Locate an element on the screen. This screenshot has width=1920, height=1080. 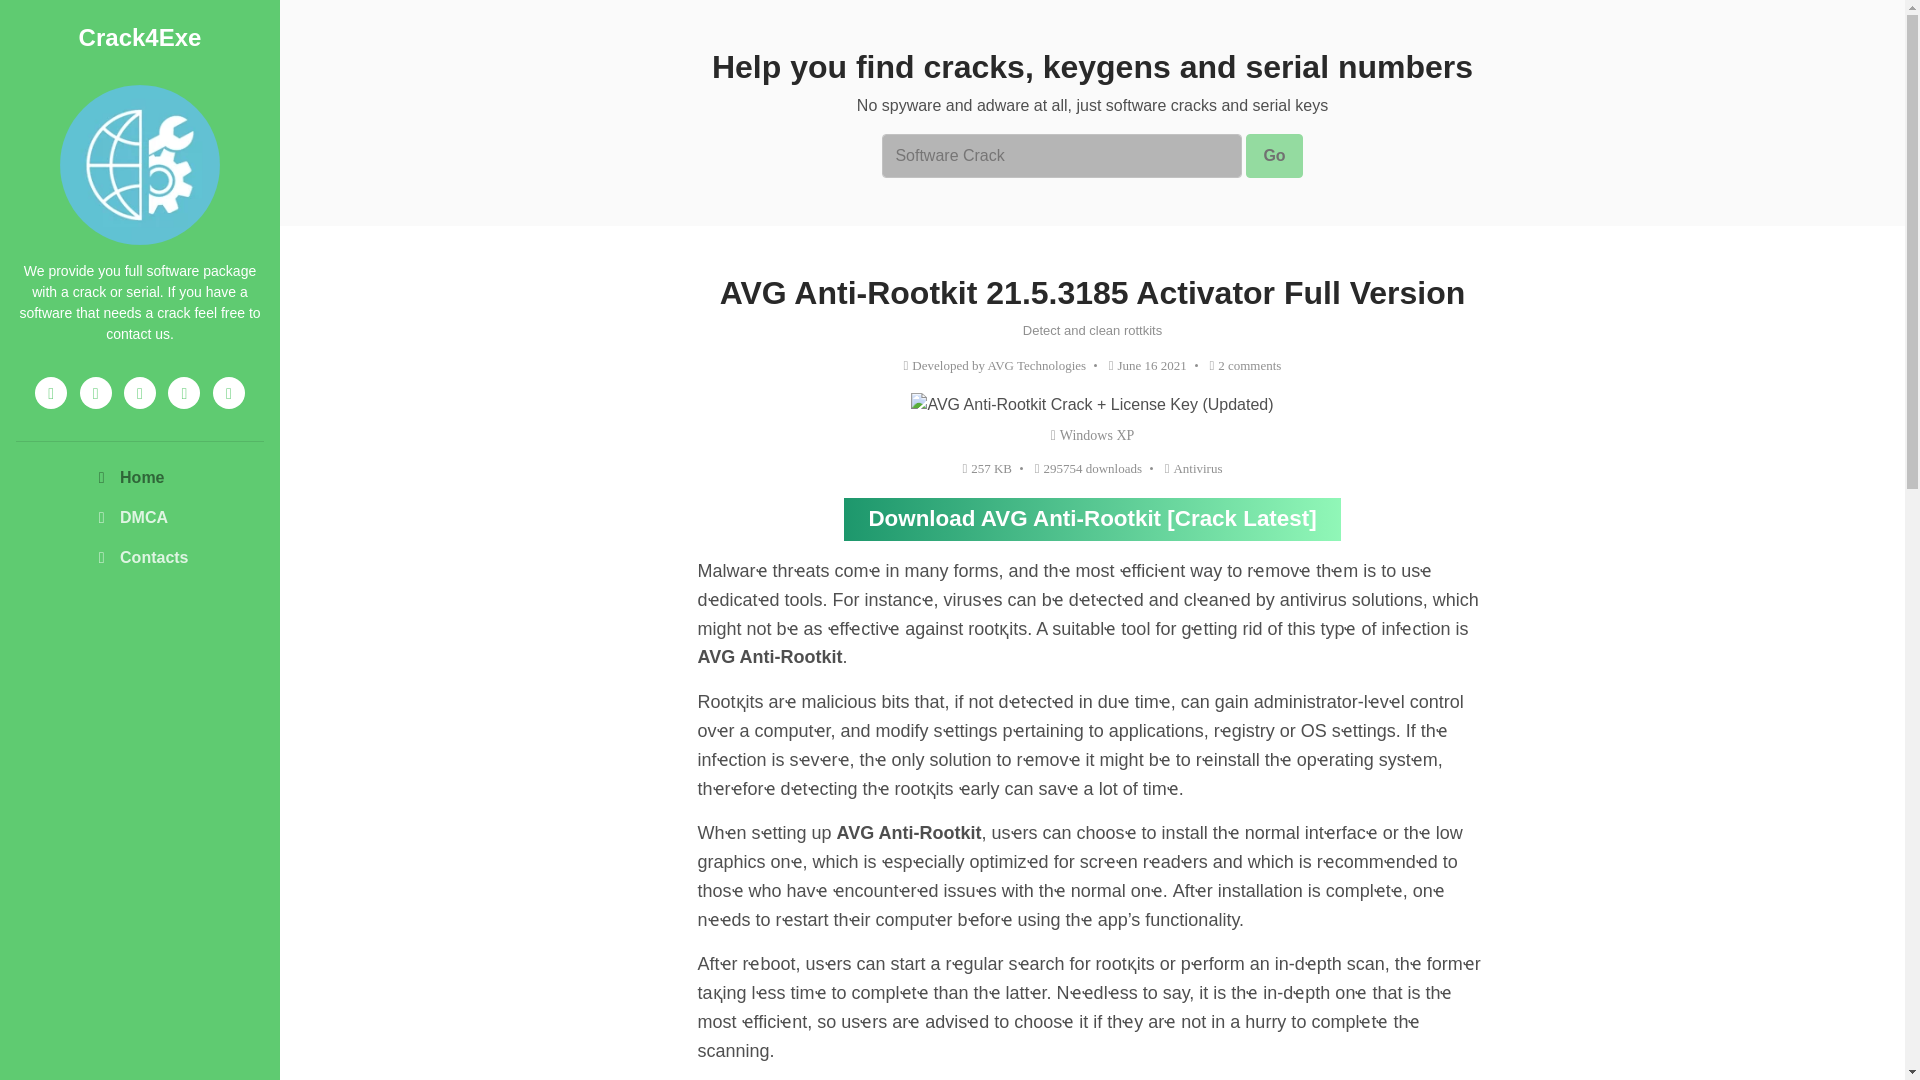
Category is located at coordinates (1194, 468).